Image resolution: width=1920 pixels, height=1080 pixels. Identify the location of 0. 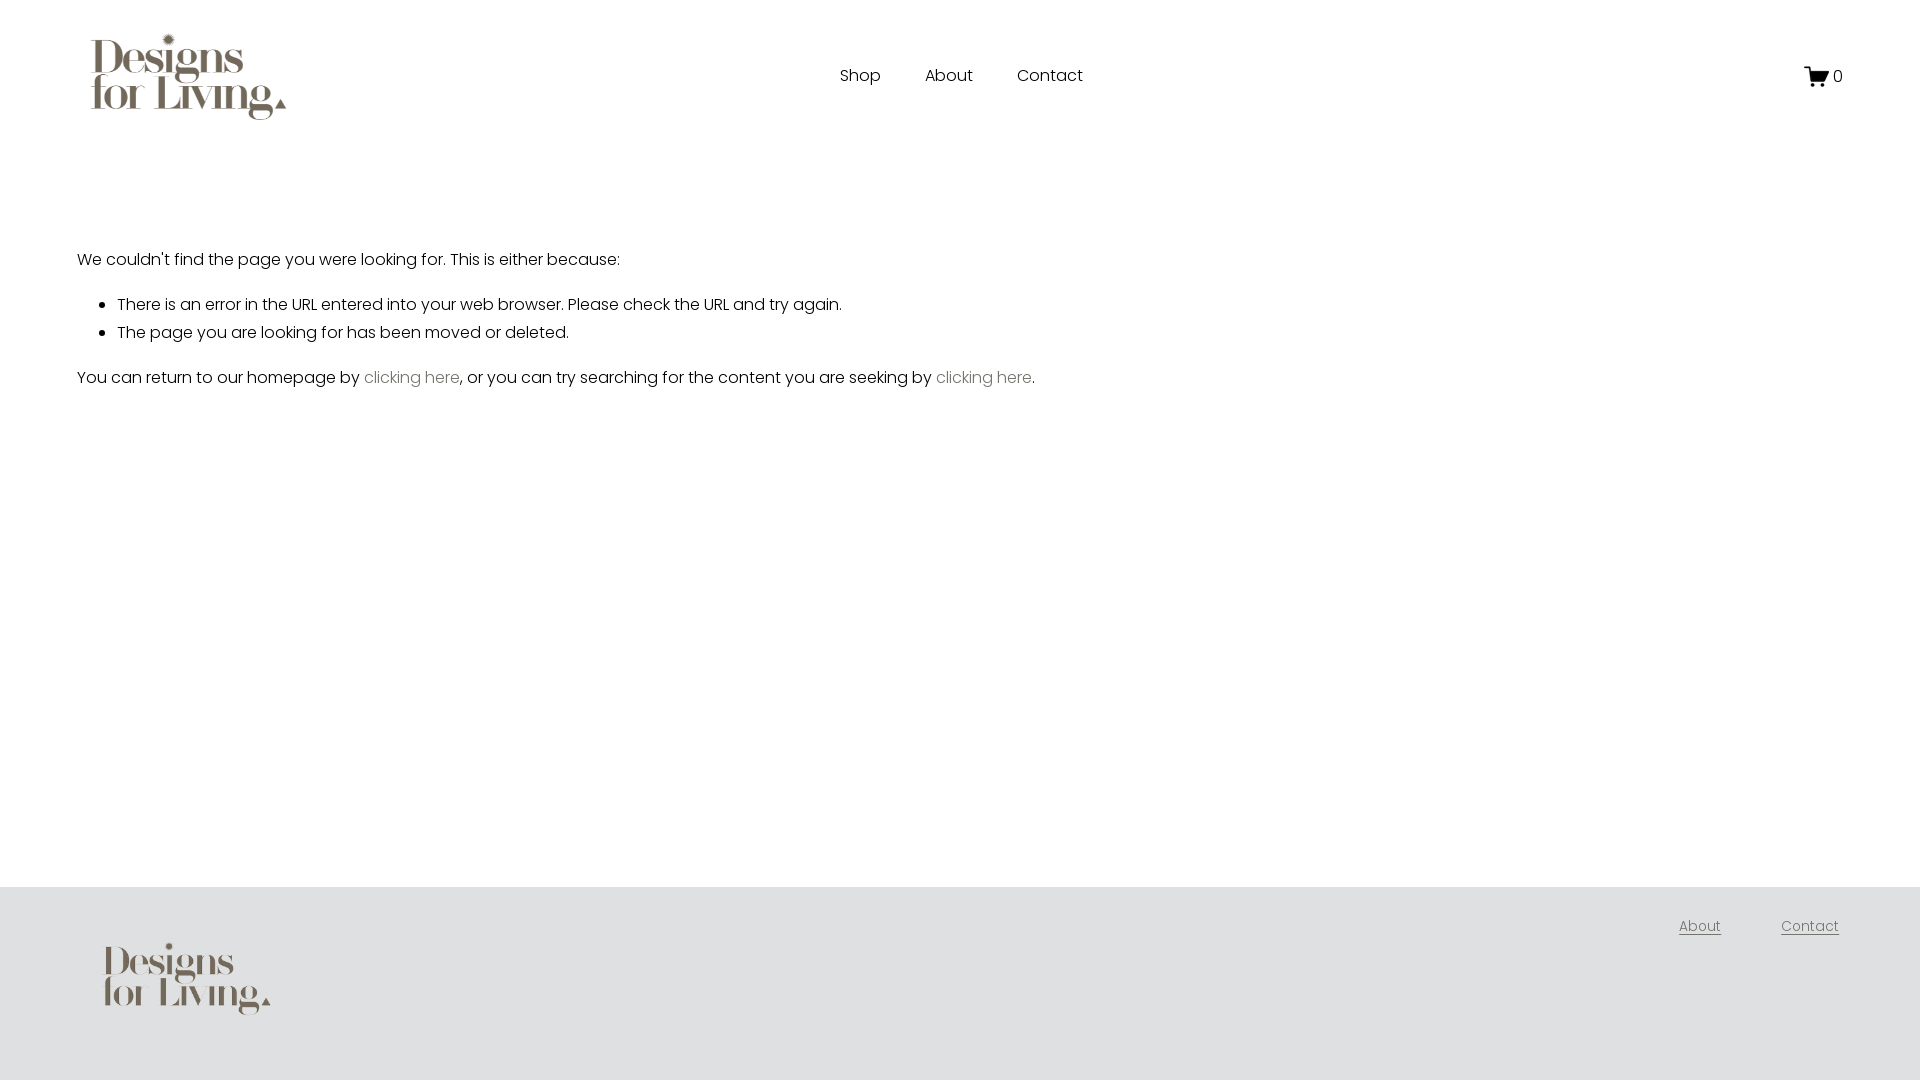
(1824, 76).